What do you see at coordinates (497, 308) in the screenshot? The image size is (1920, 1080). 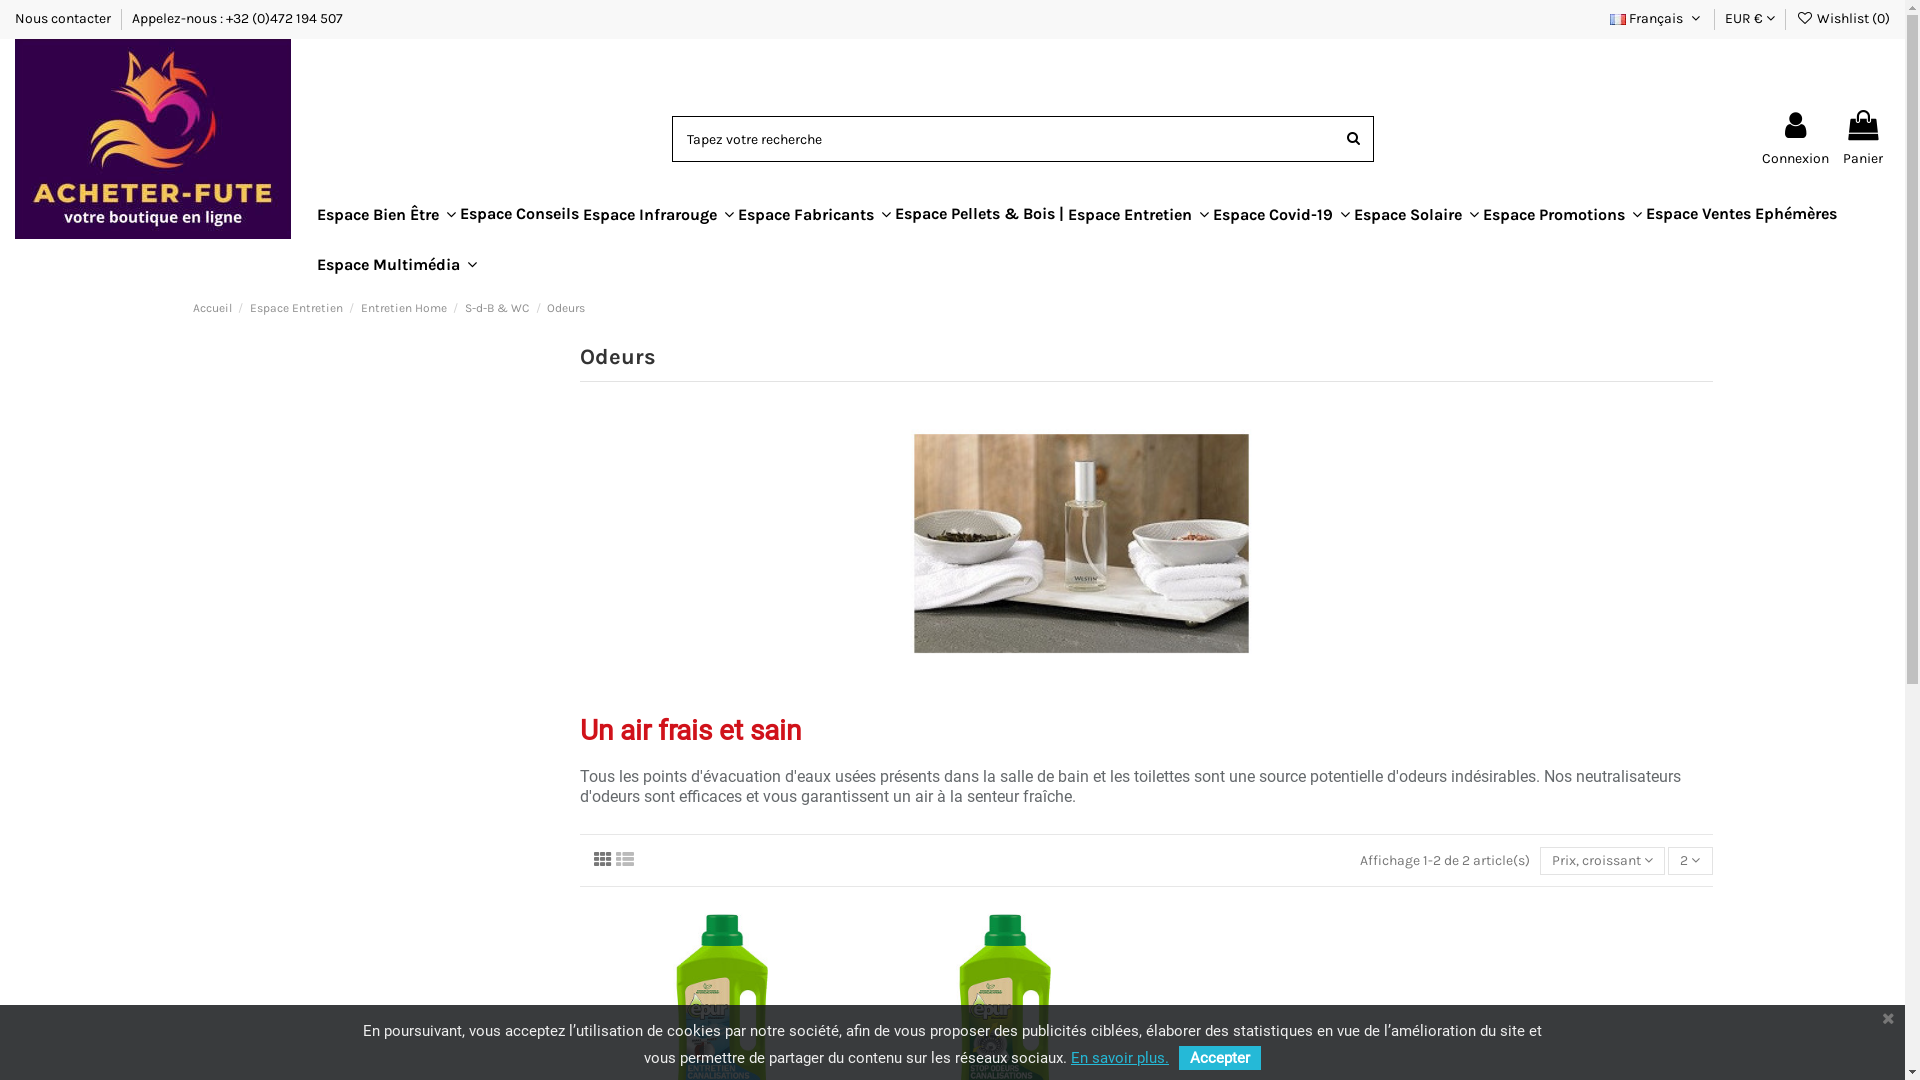 I see `S-d-B & WC` at bounding box center [497, 308].